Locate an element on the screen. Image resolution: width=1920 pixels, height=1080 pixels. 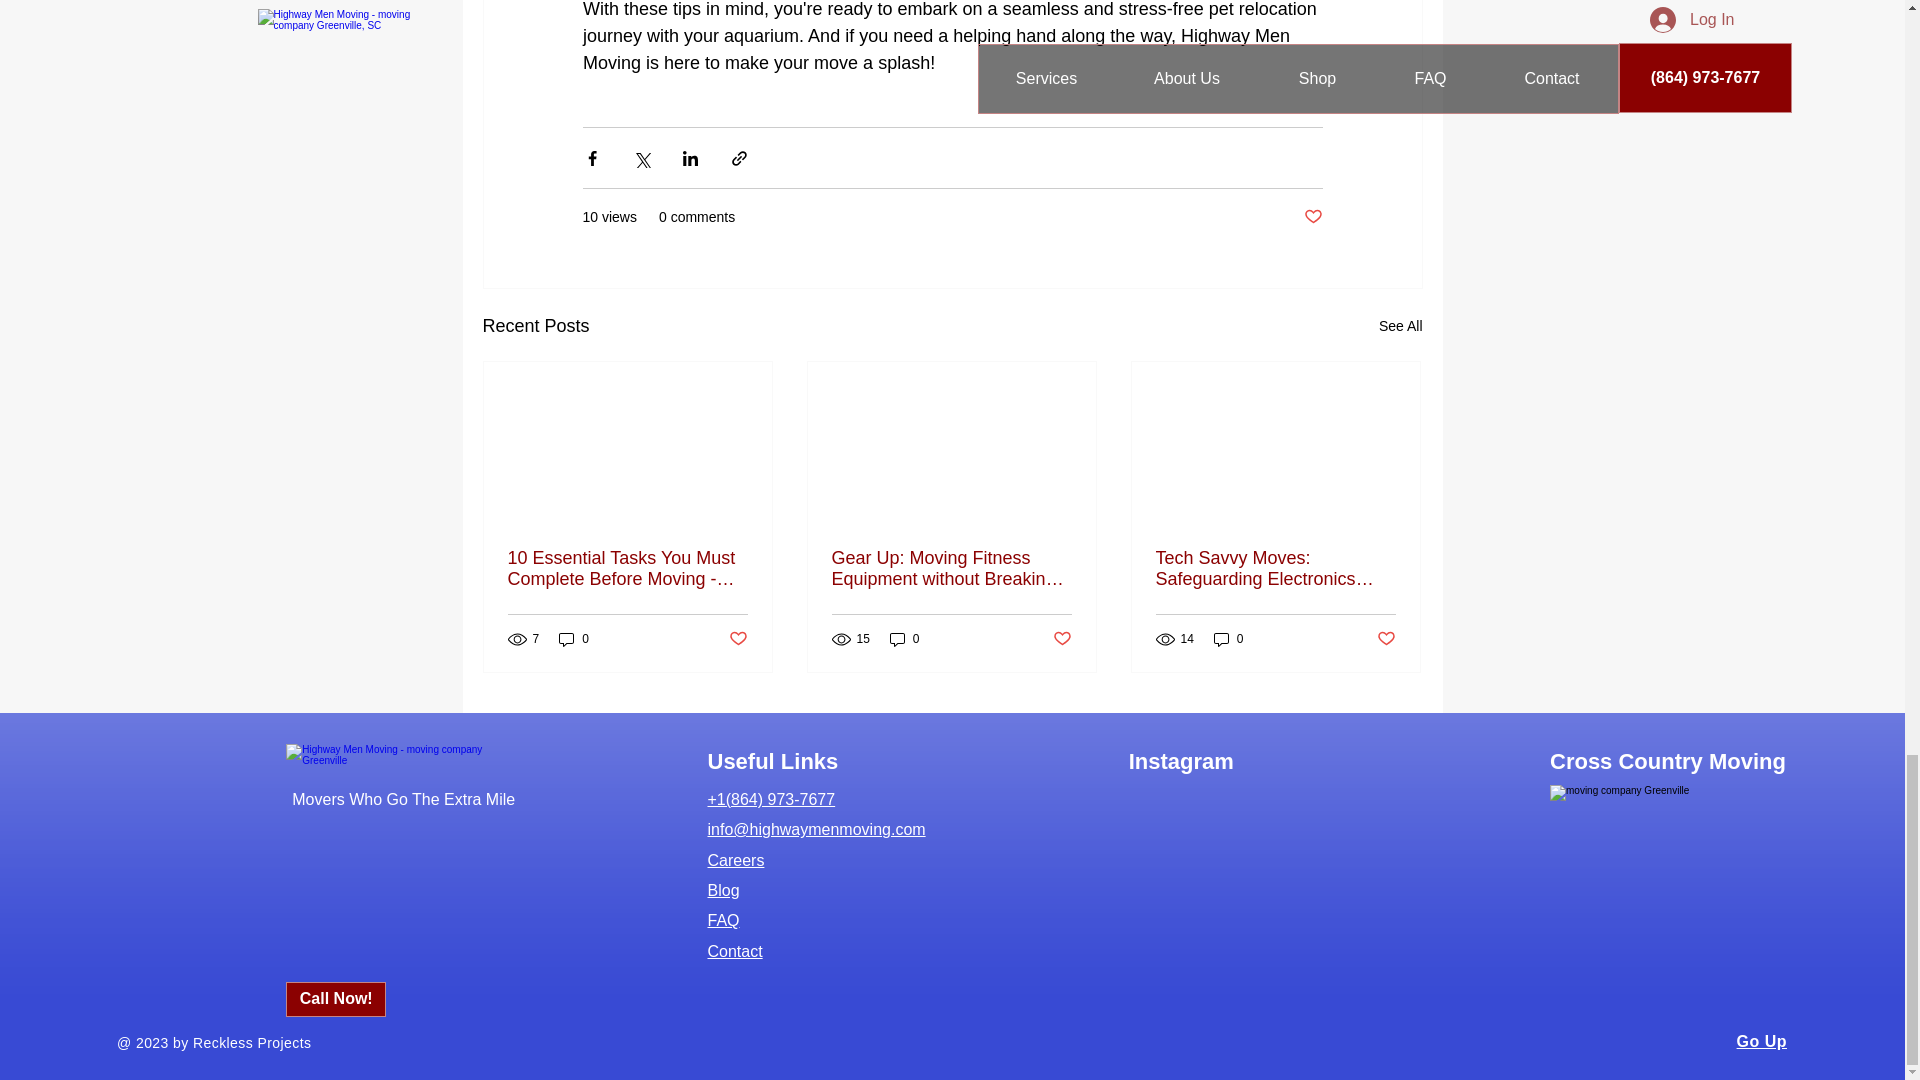
See All is located at coordinates (1400, 326).